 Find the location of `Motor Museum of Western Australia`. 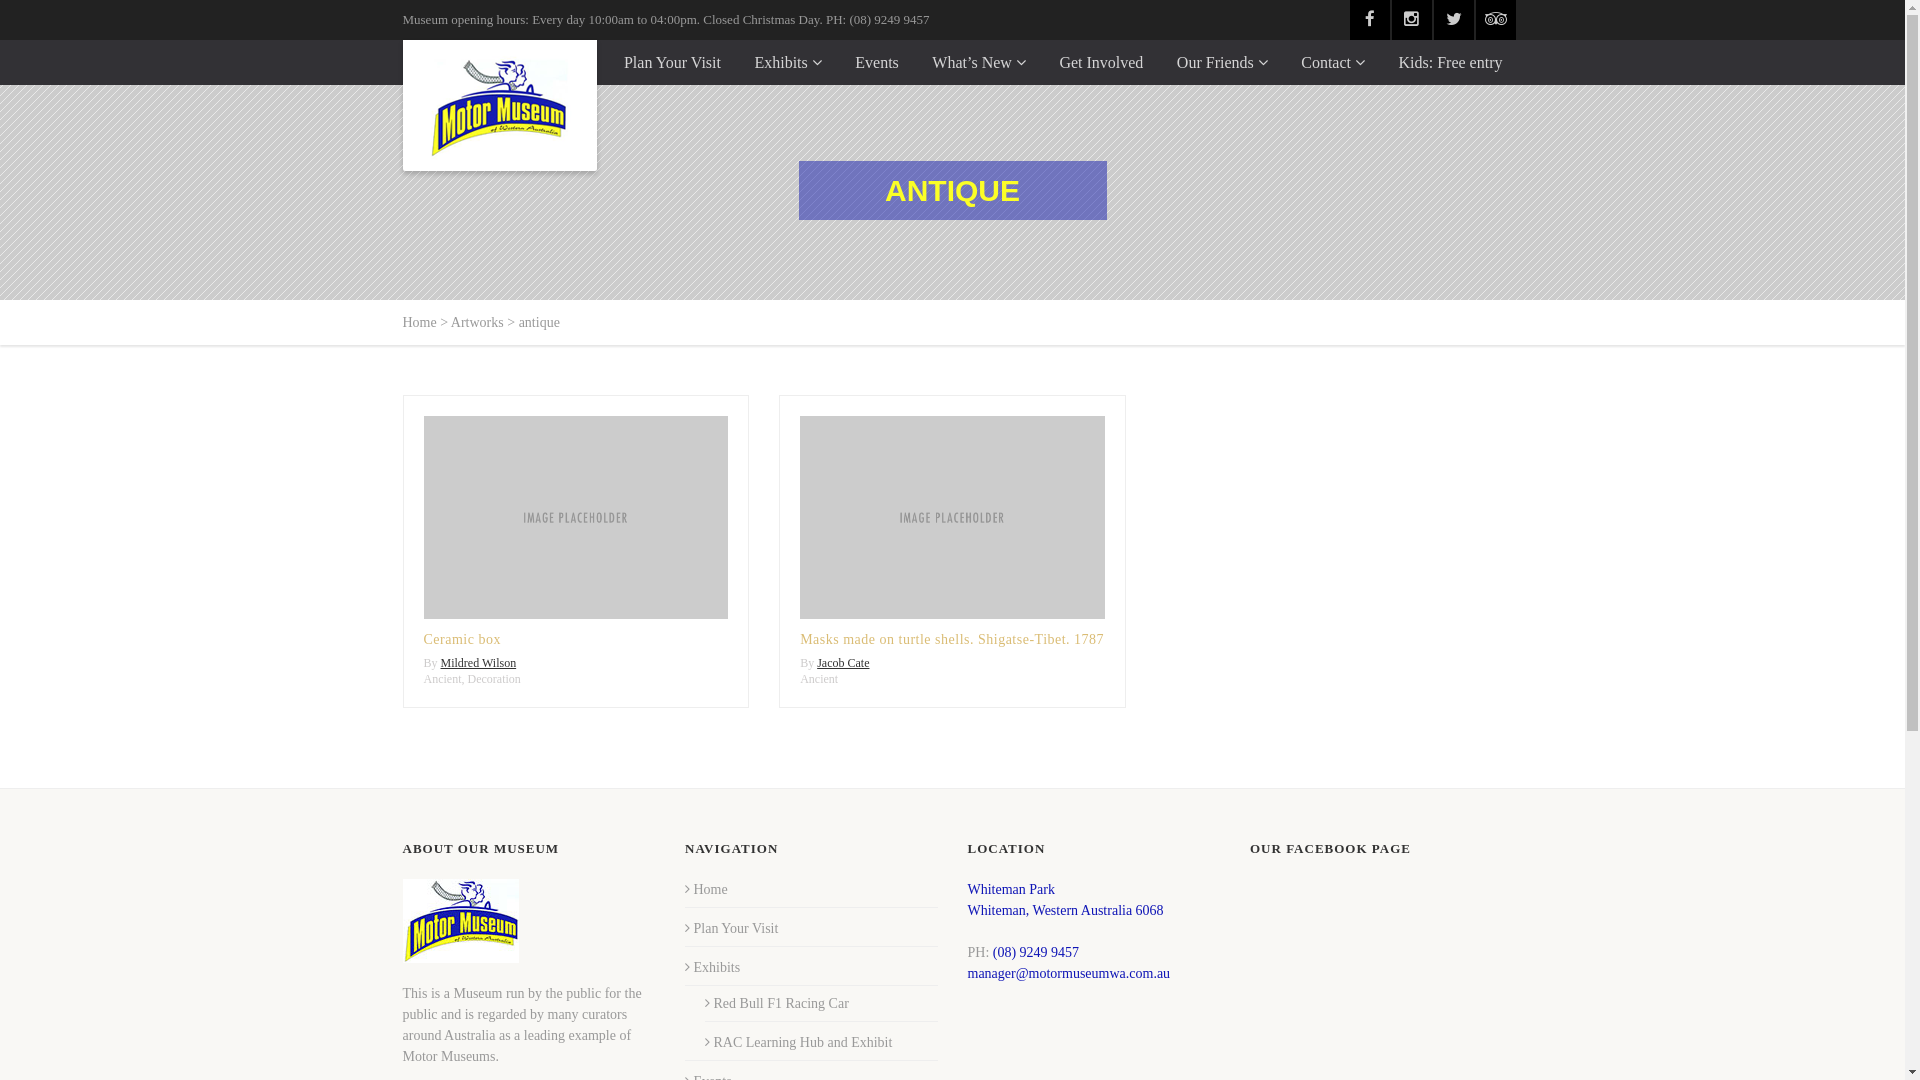

Motor Museum of Western Australia is located at coordinates (499, 106).